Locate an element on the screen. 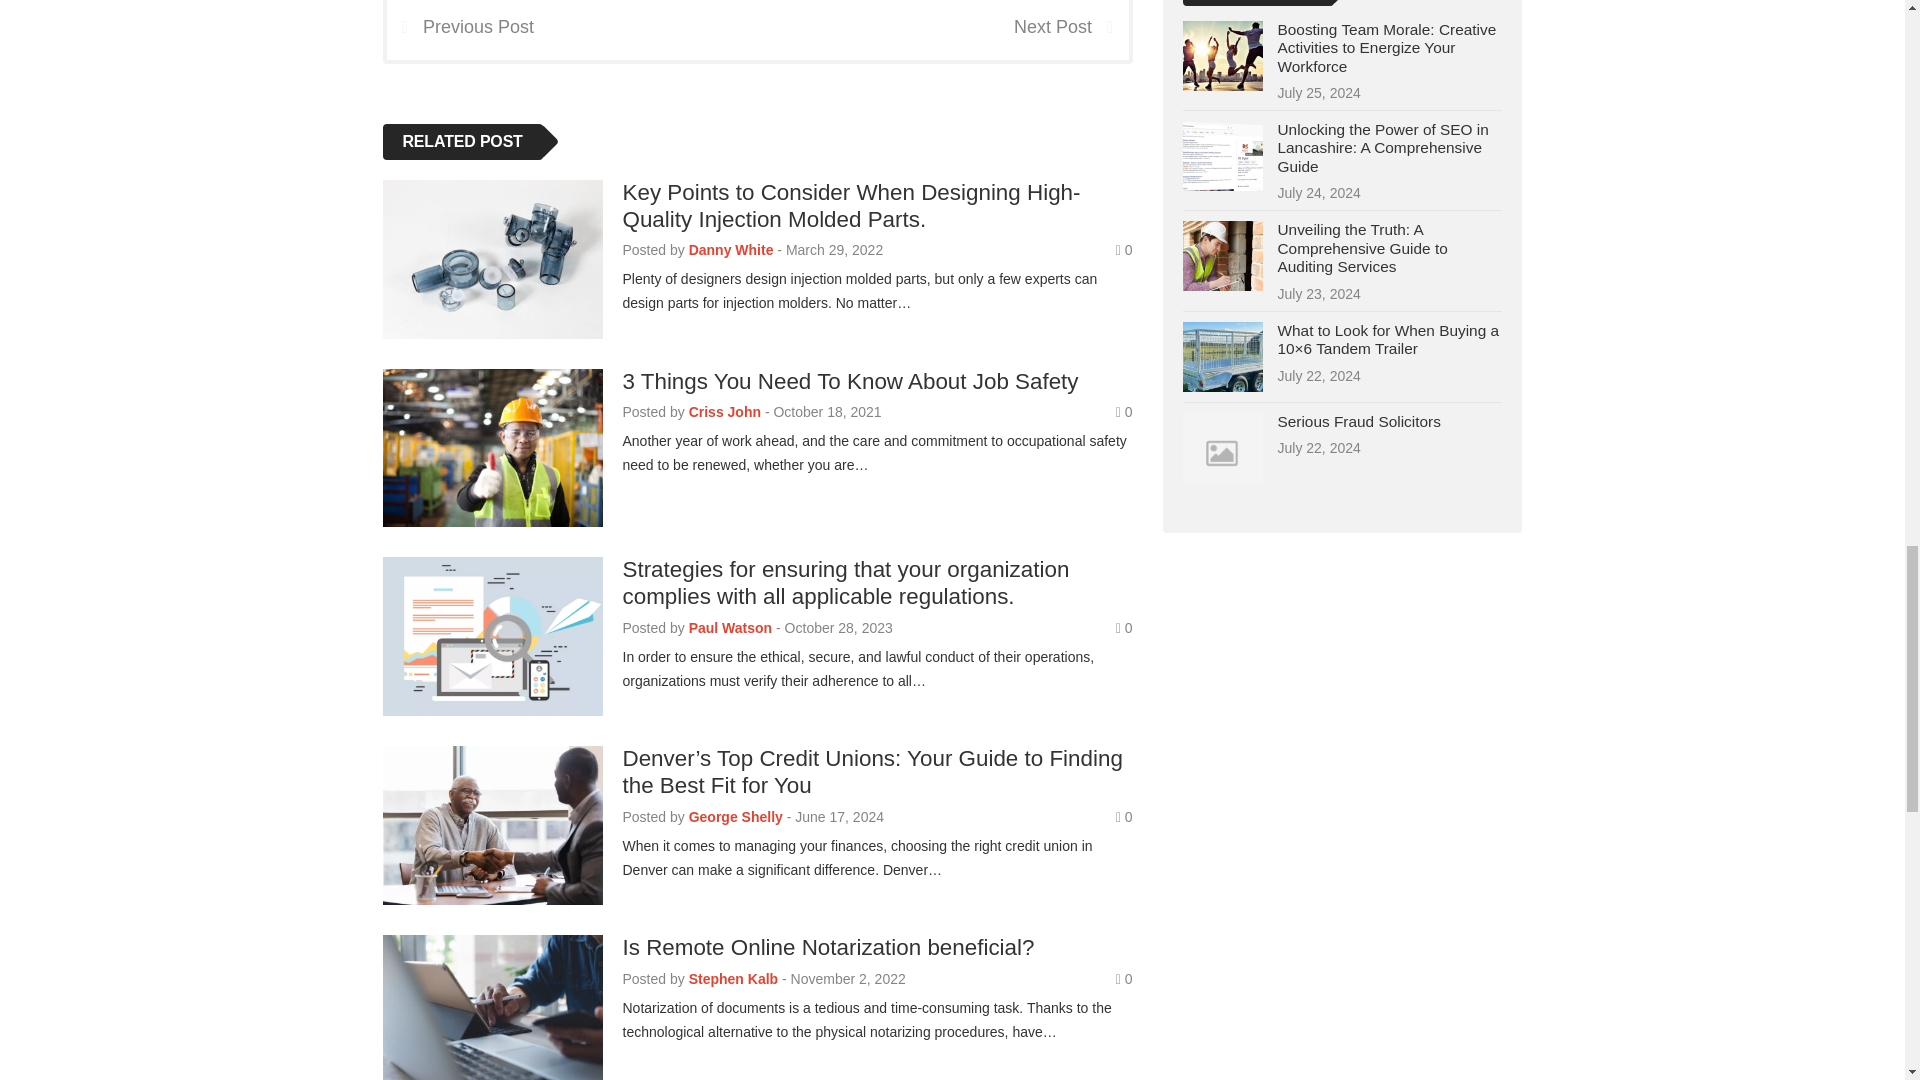 The height and width of the screenshot is (1080, 1920). Posts by Paul Watson is located at coordinates (731, 628).